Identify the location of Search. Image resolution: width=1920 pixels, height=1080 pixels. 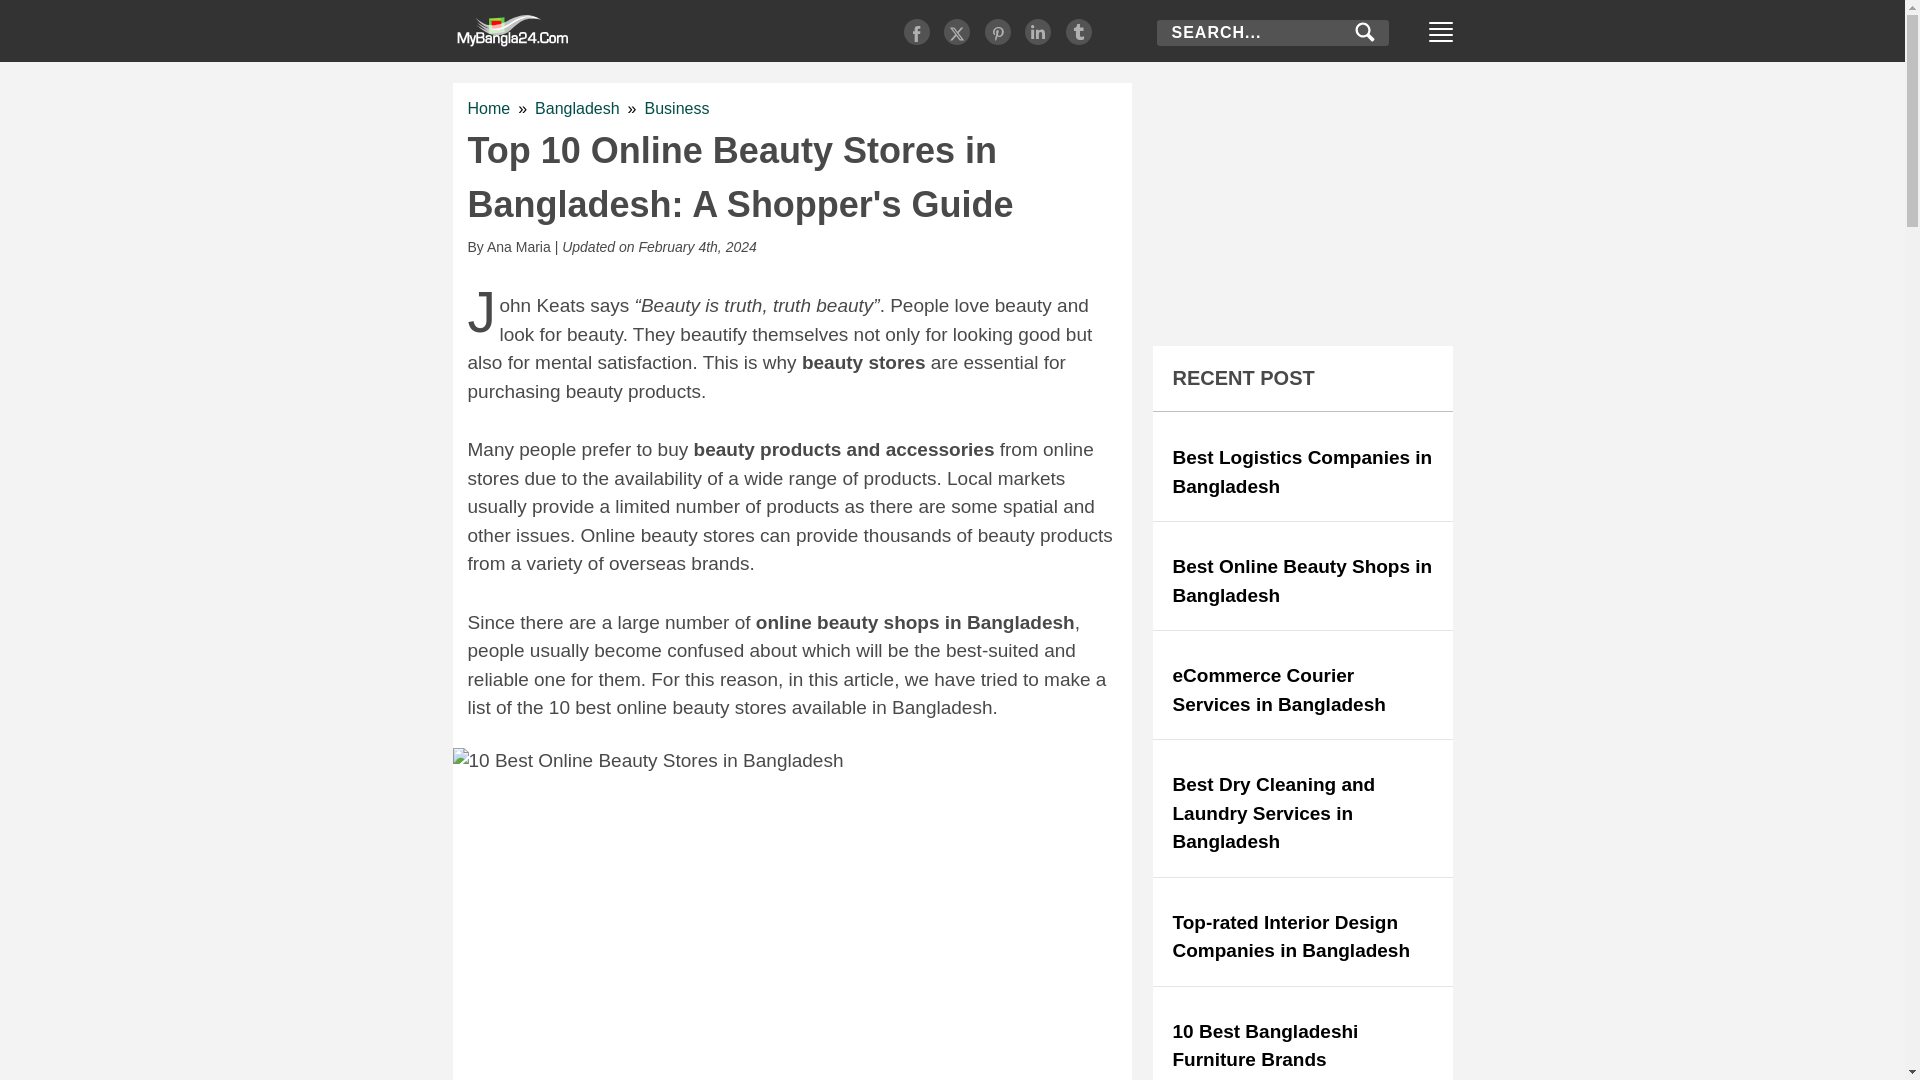
(1364, 32).